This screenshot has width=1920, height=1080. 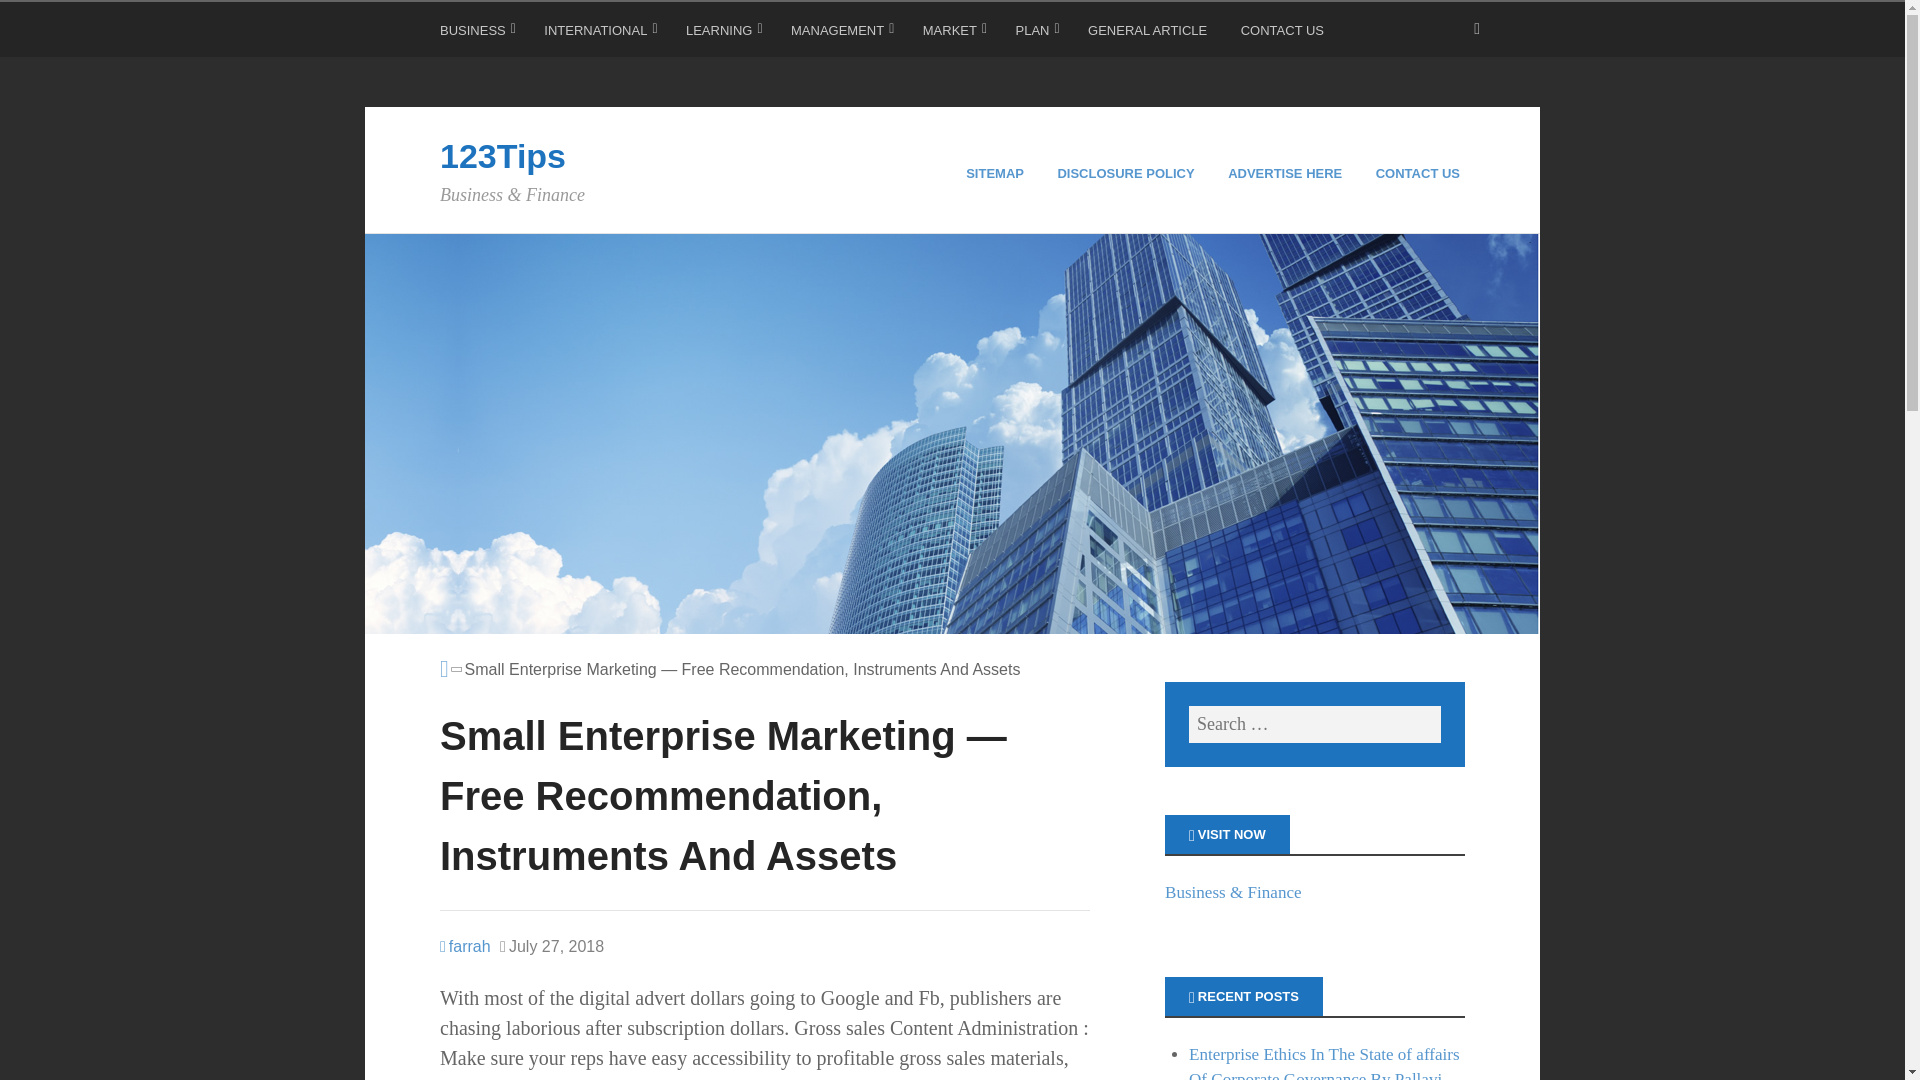 What do you see at coordinates (465, 946) in the screenshot?
I see `farrah` at bounding box center [465, 946].